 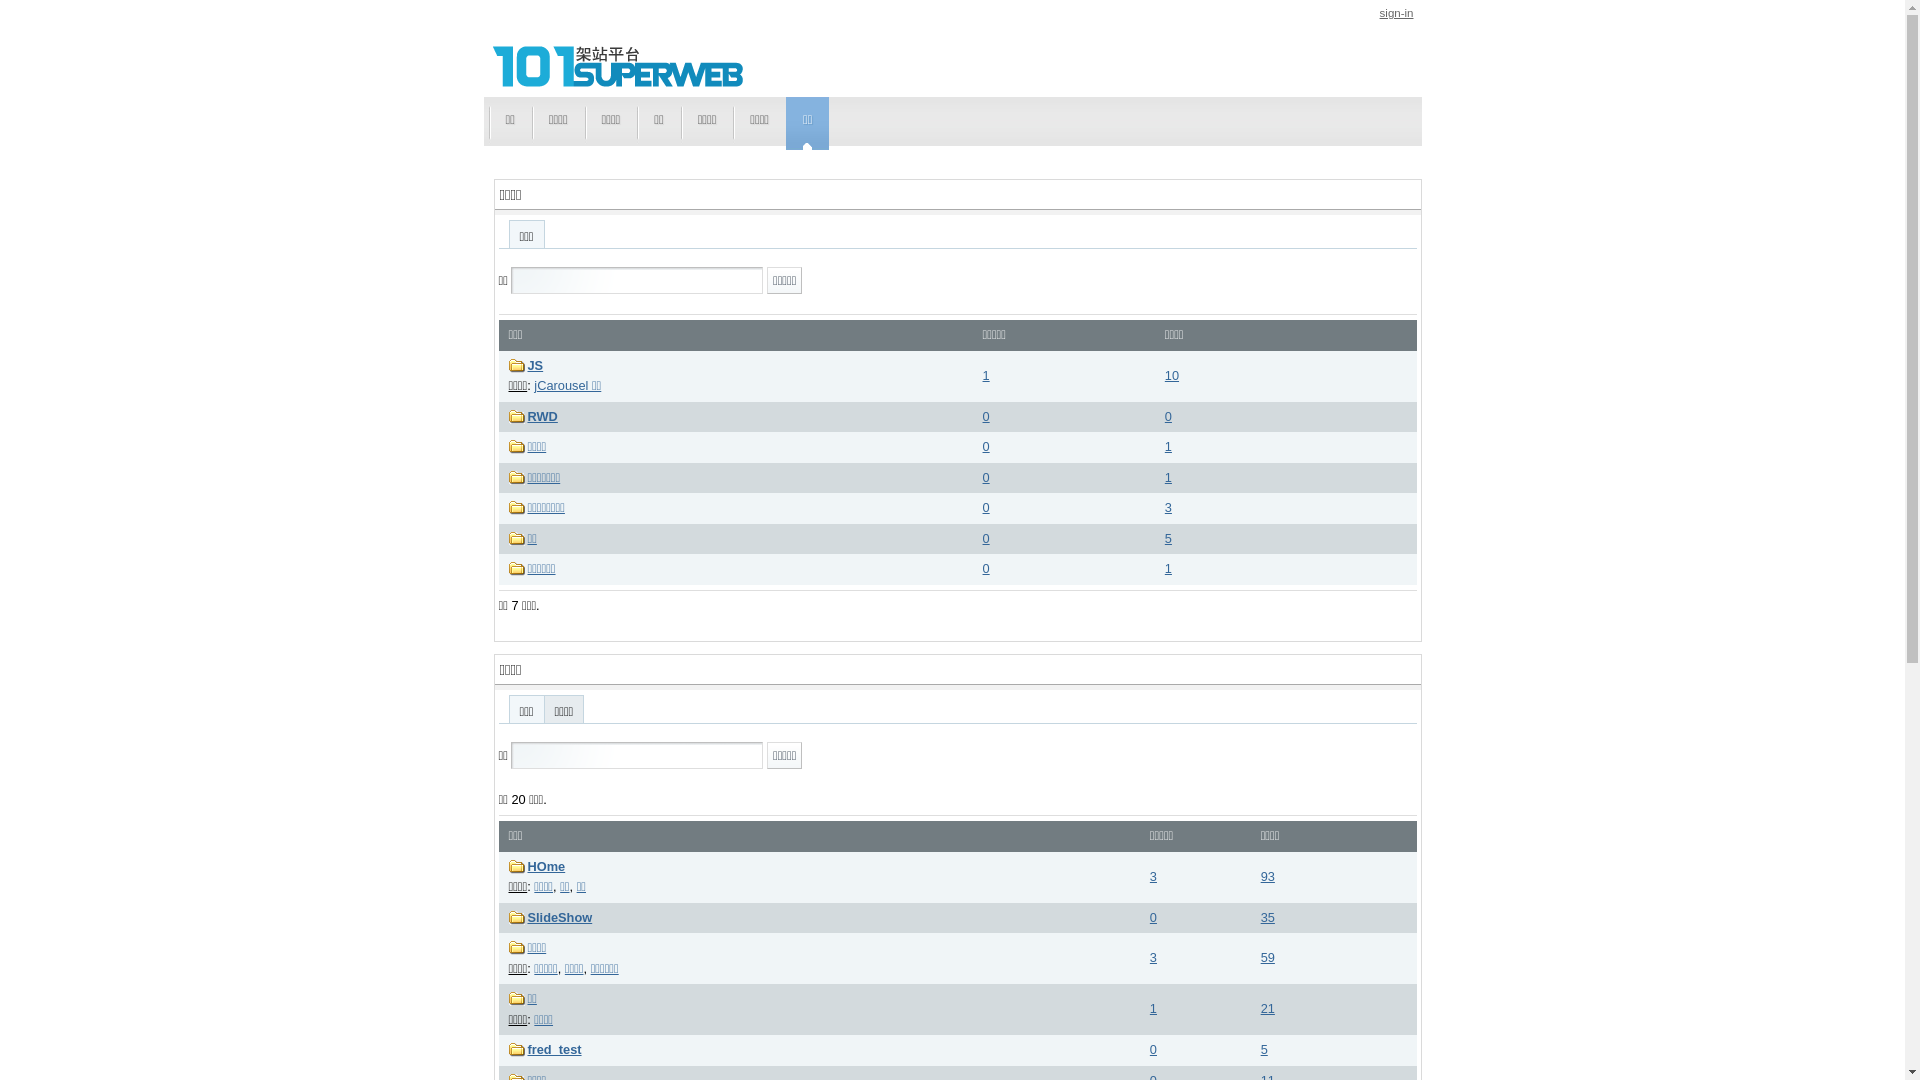 I want to click on 1, so click(x=1168, y=446).